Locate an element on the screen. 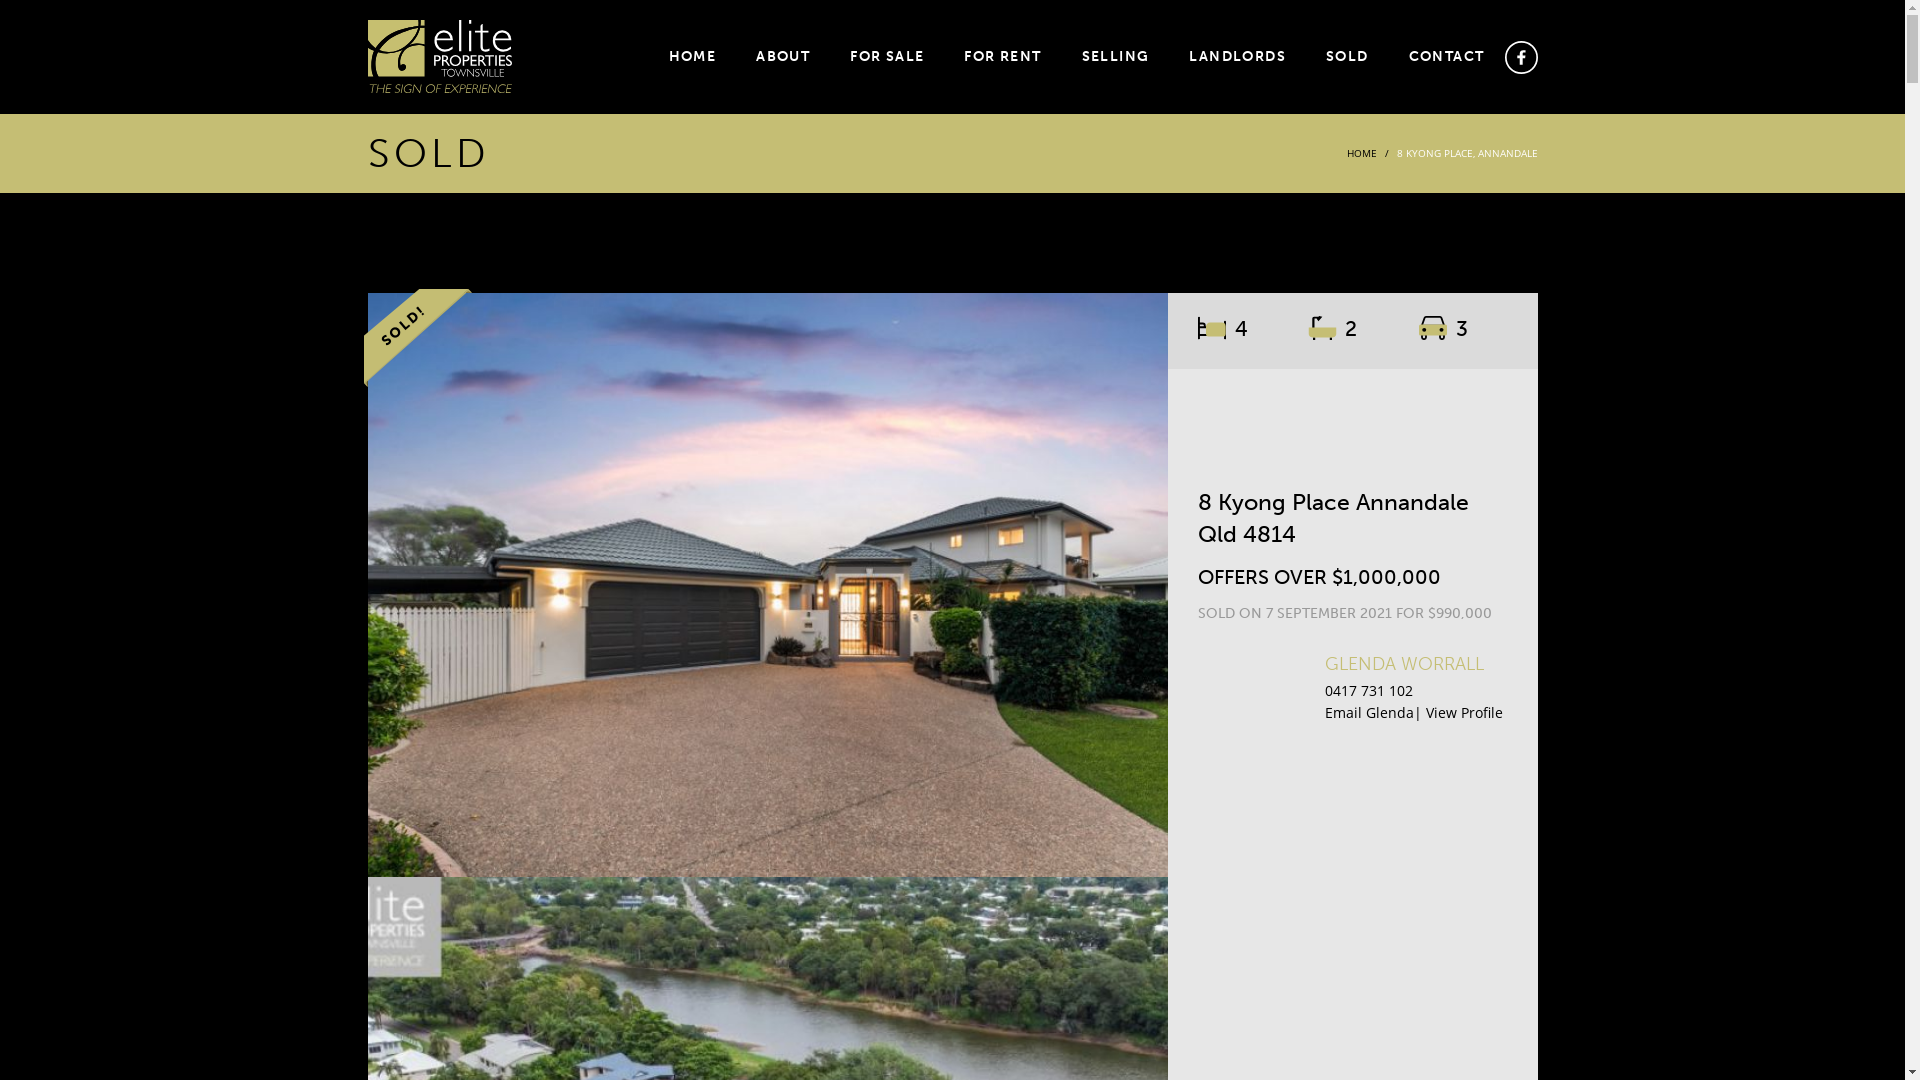 Image resolution: width=1920 pixels, height=1080 pixels. facebook is located at coordinates (1520, 59).